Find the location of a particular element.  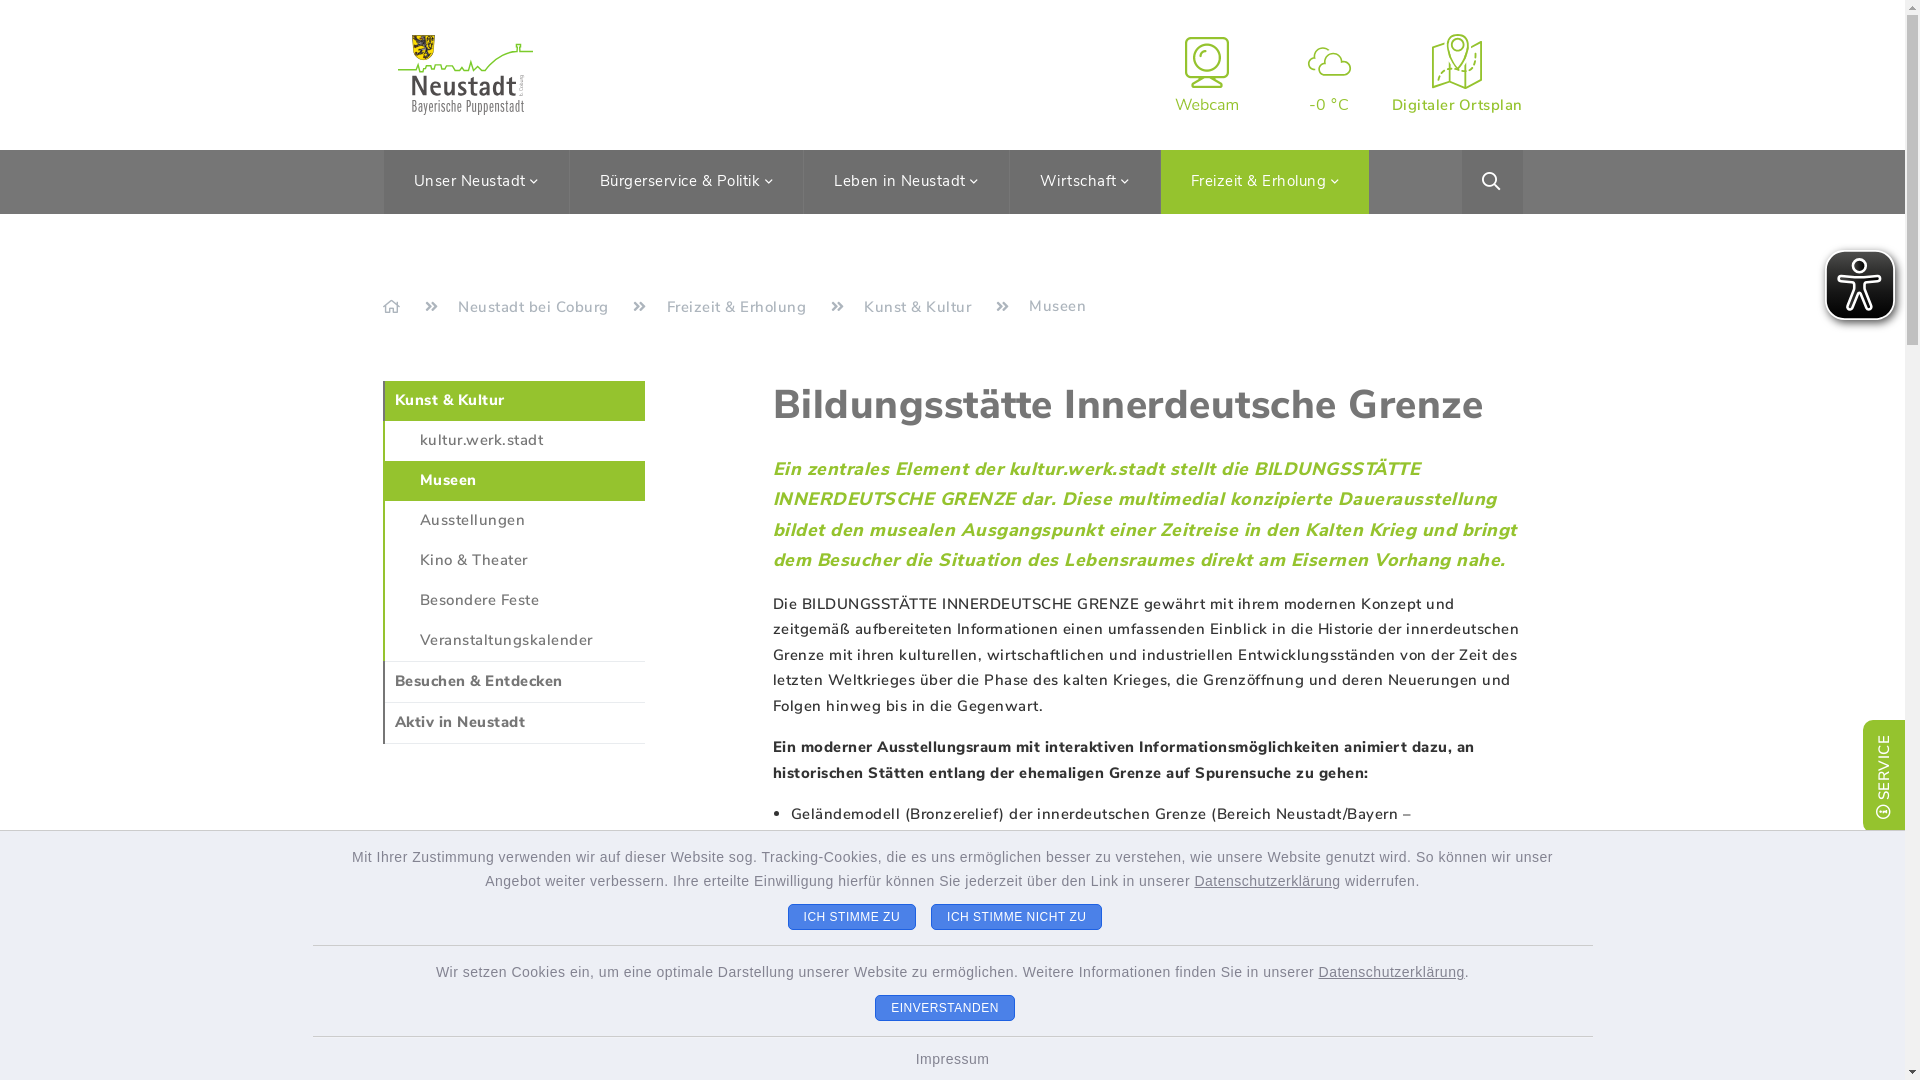

kultur.werk.stadt is located at coordinates (482, 440).